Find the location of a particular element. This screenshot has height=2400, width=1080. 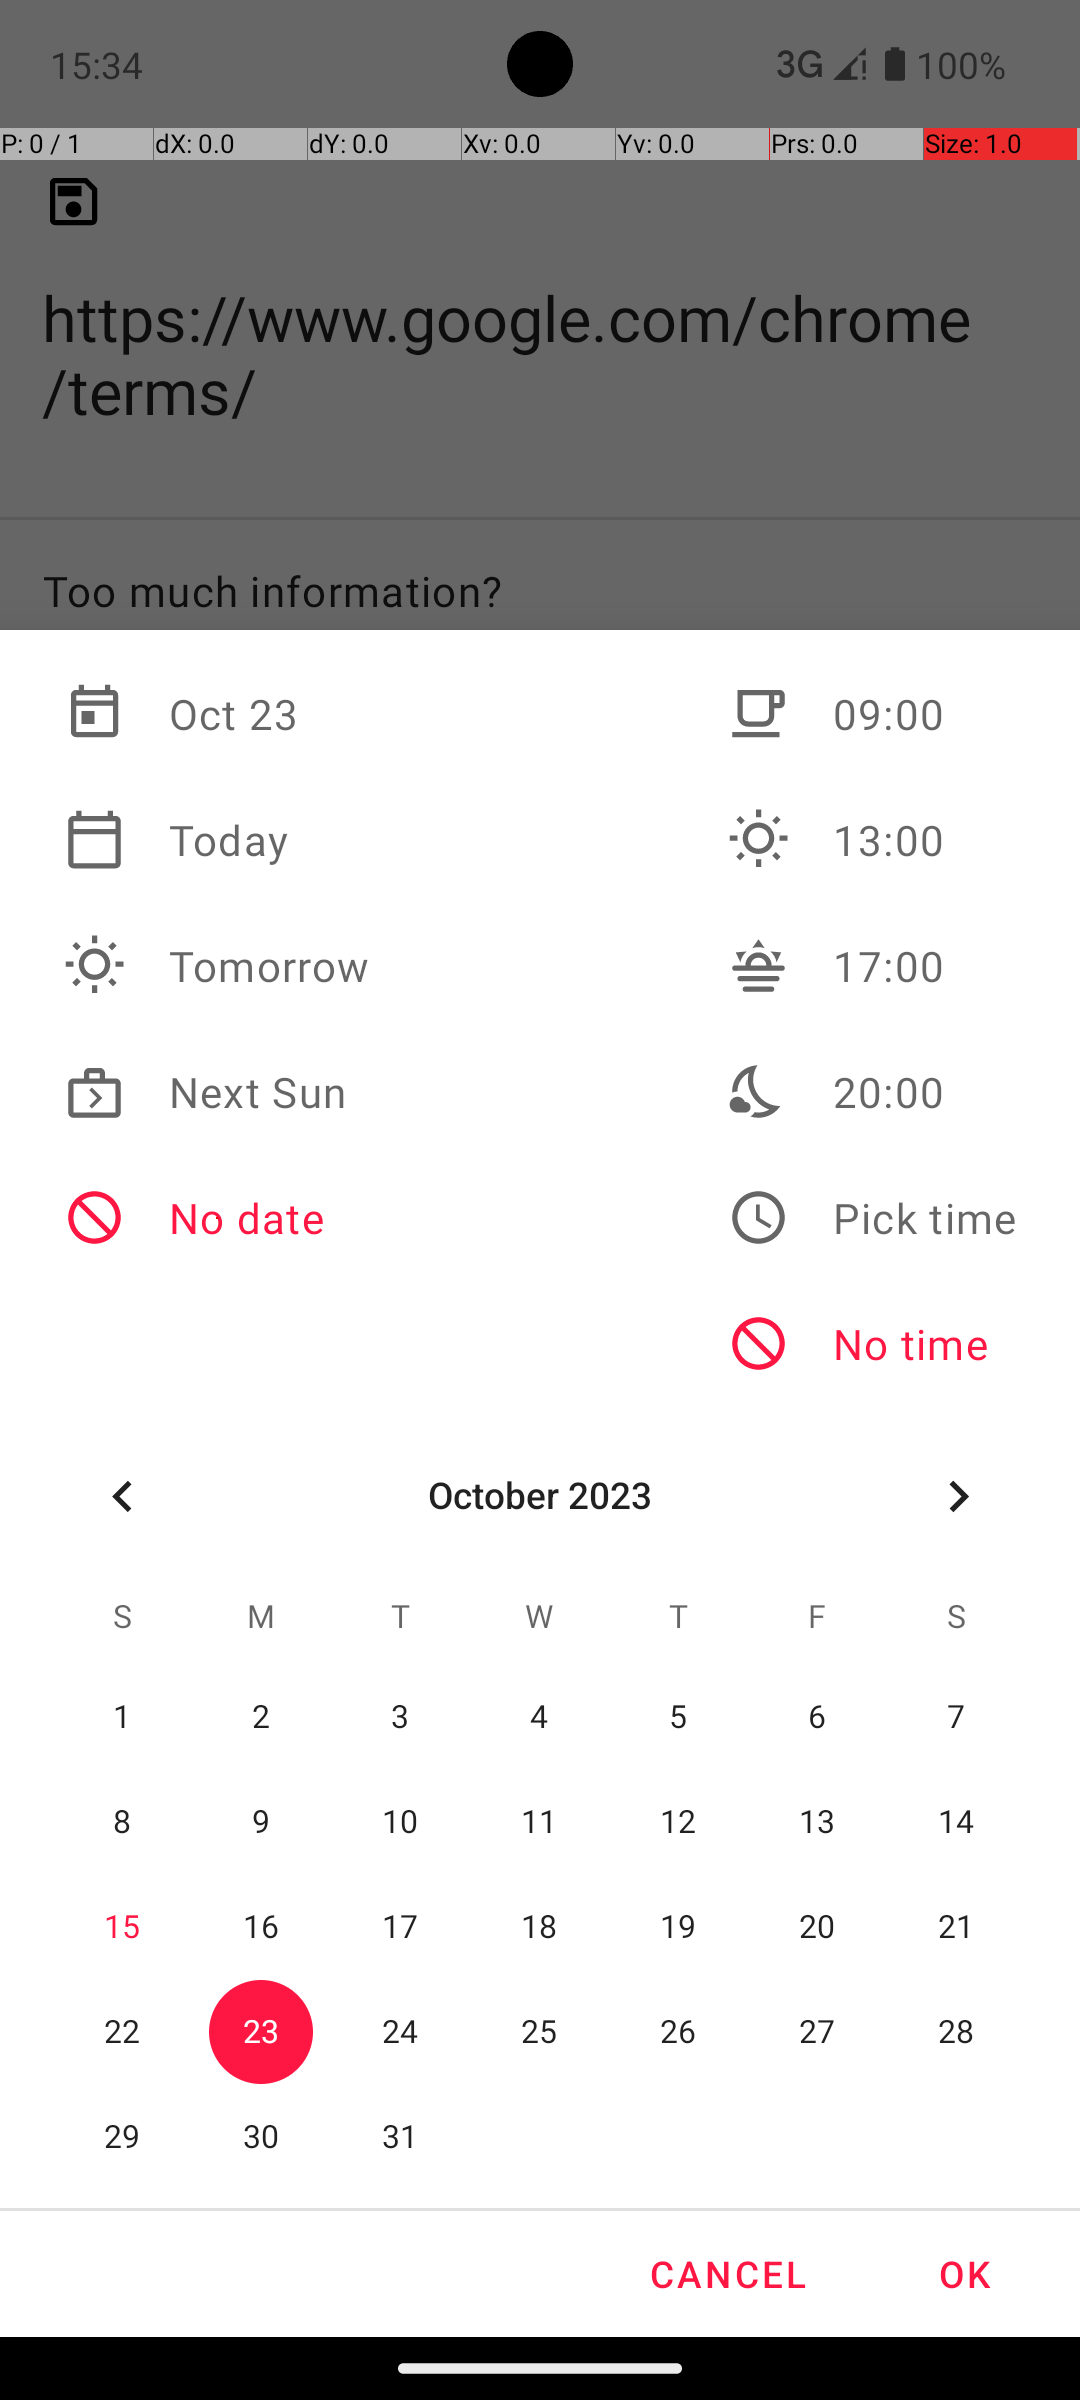

Next Sun is located at coordinates (217, 1092).